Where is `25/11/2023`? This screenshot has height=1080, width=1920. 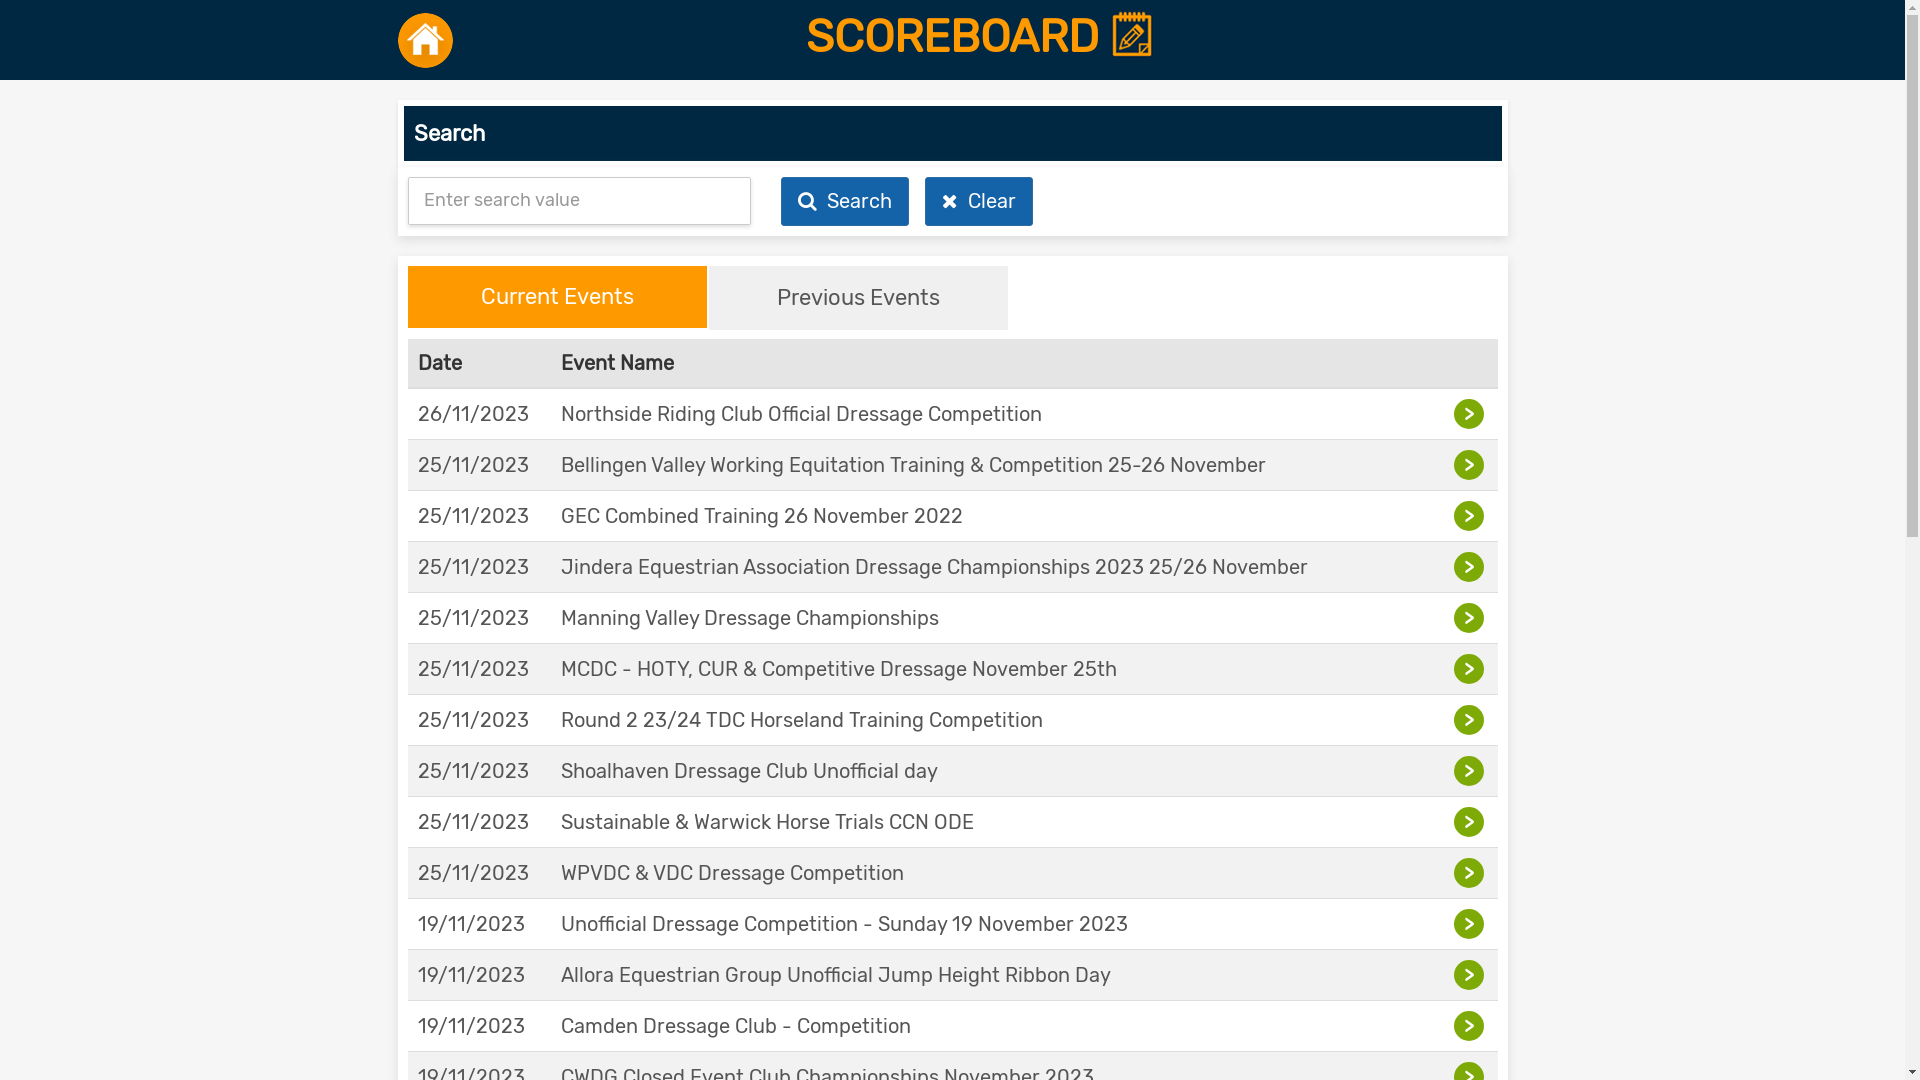
25/11/2023 is located at coordinates (474, 669).